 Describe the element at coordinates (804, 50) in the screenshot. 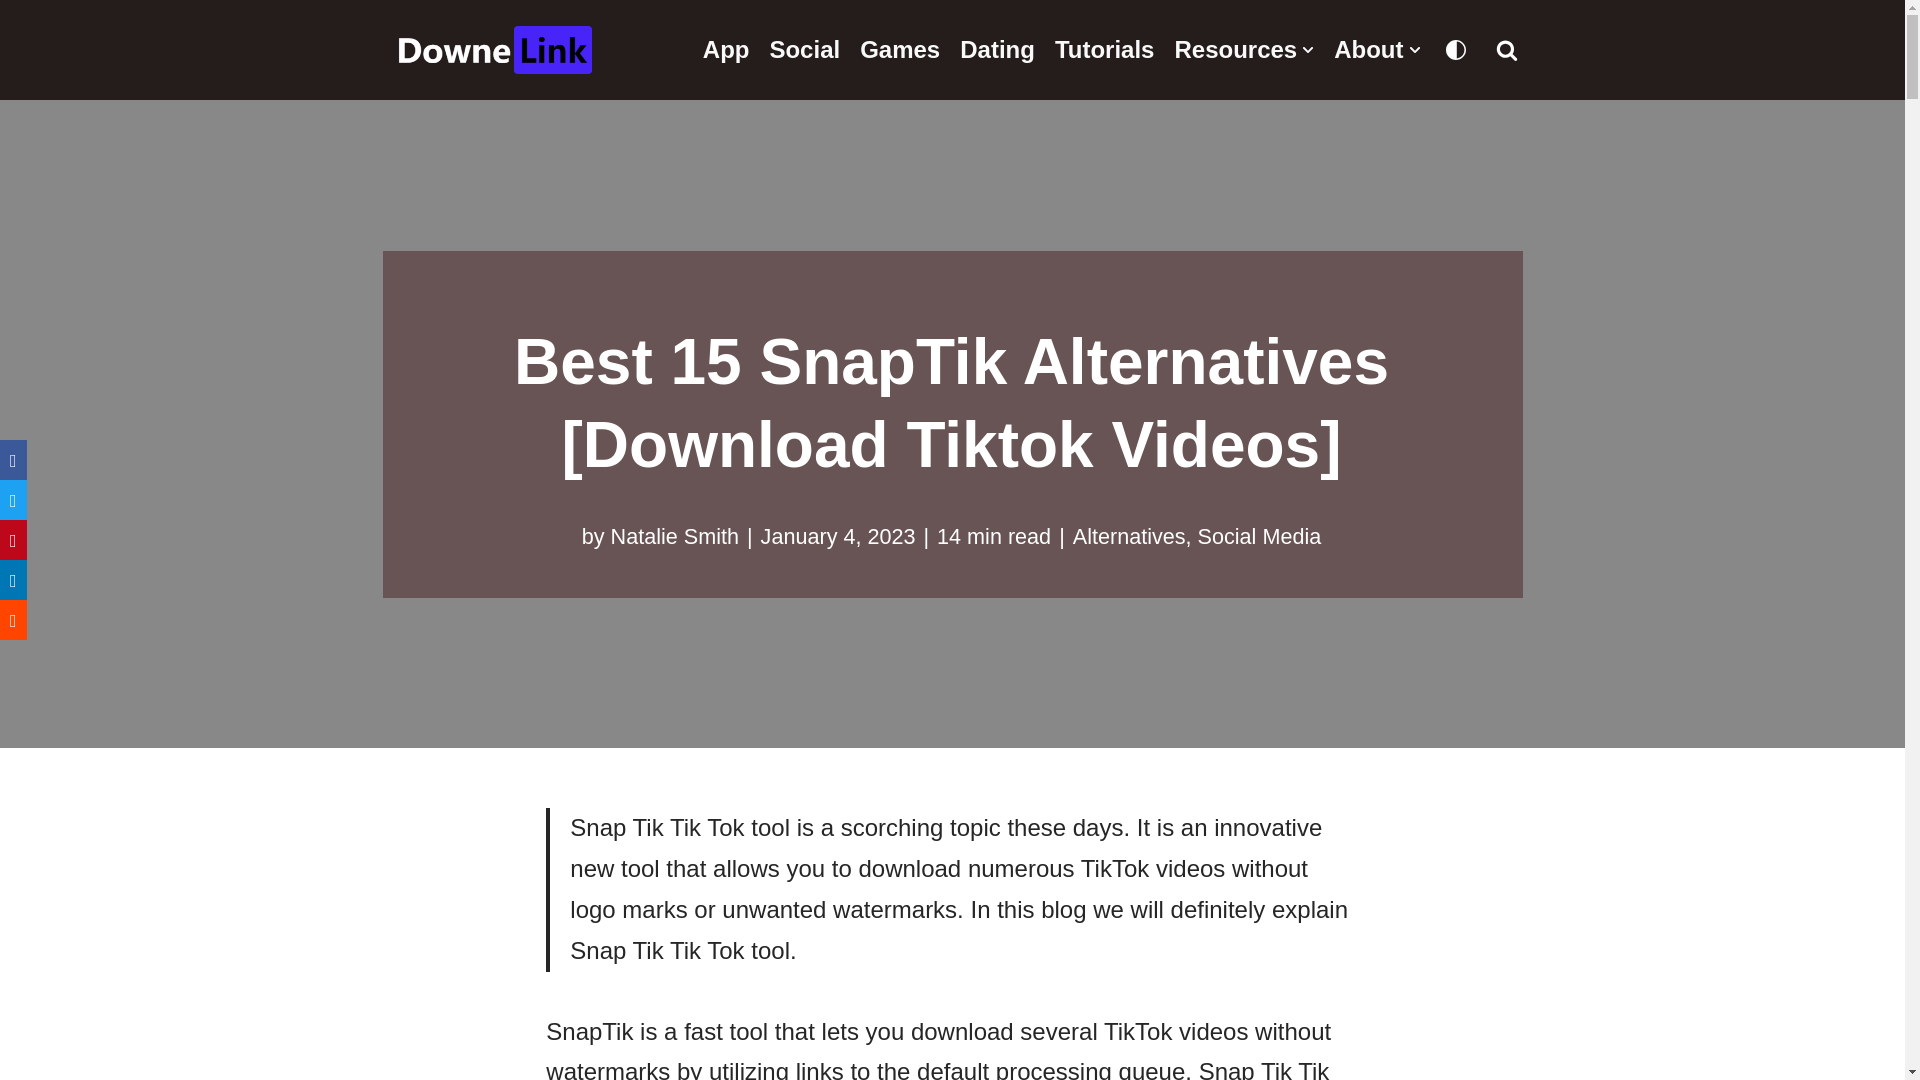

I see `Social` at that location.